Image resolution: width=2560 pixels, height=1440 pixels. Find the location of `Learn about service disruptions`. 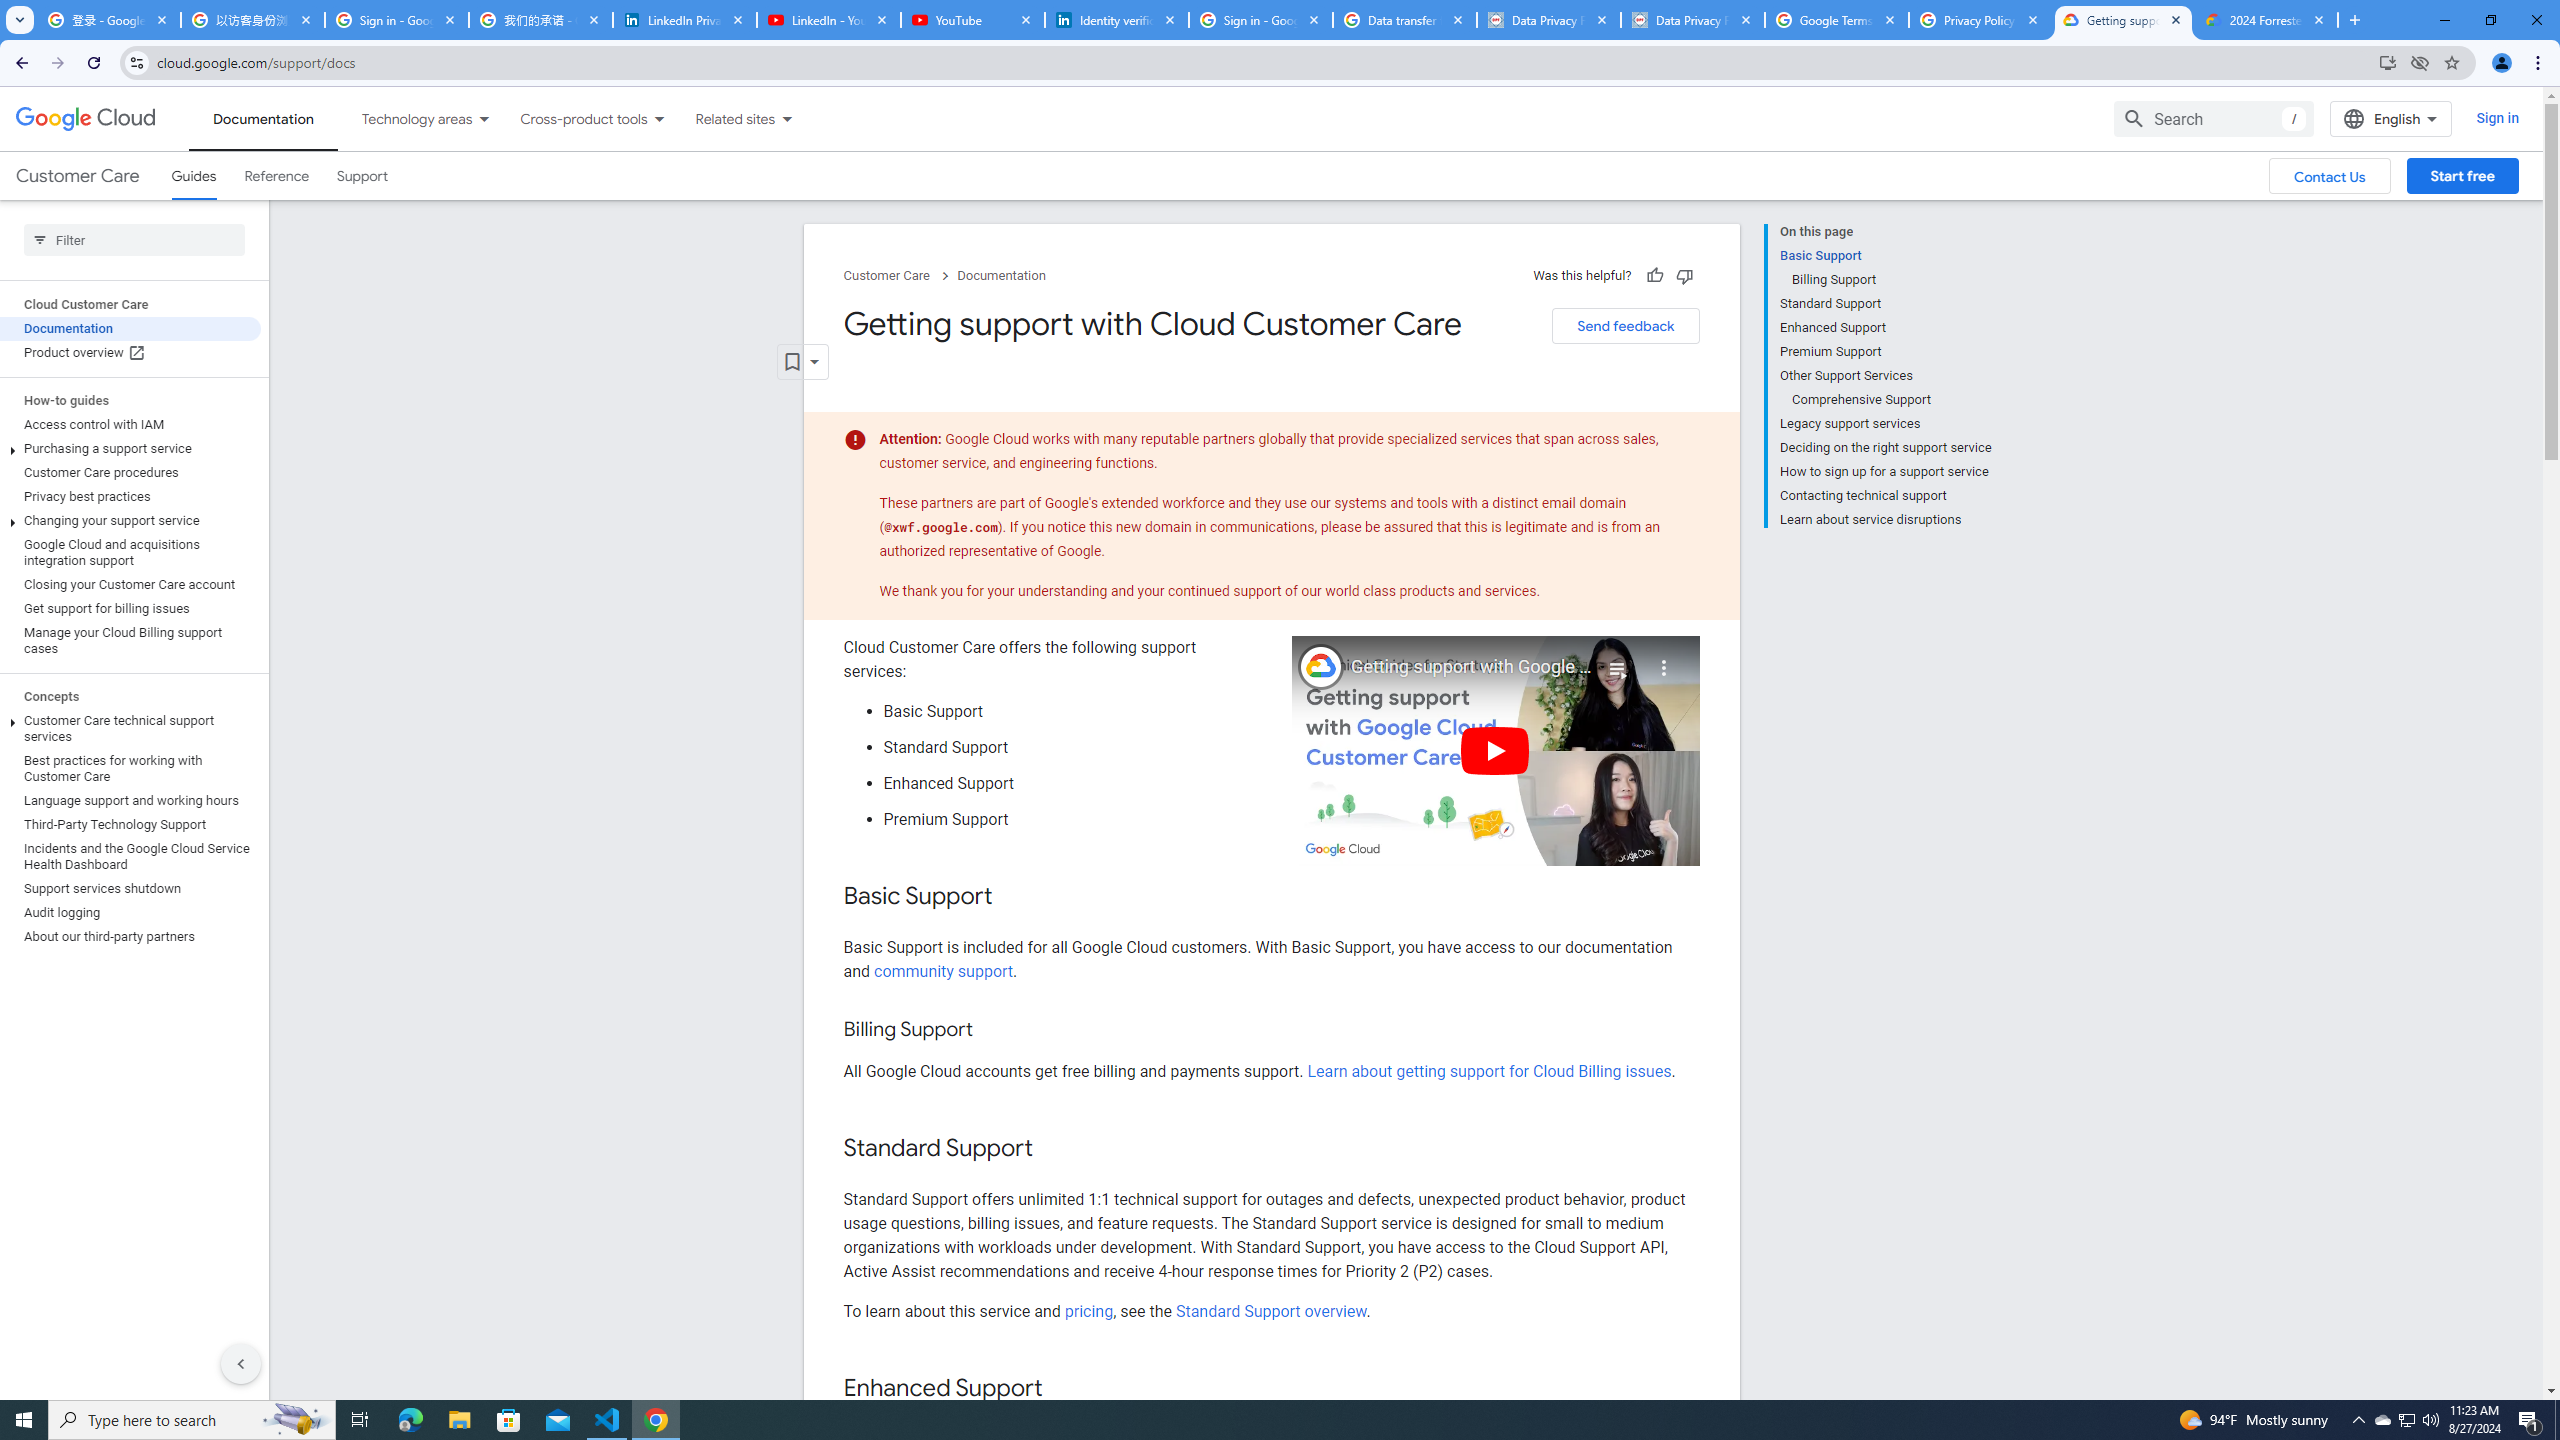

Learn about service disruptions is located at coordinates (1885, 518).